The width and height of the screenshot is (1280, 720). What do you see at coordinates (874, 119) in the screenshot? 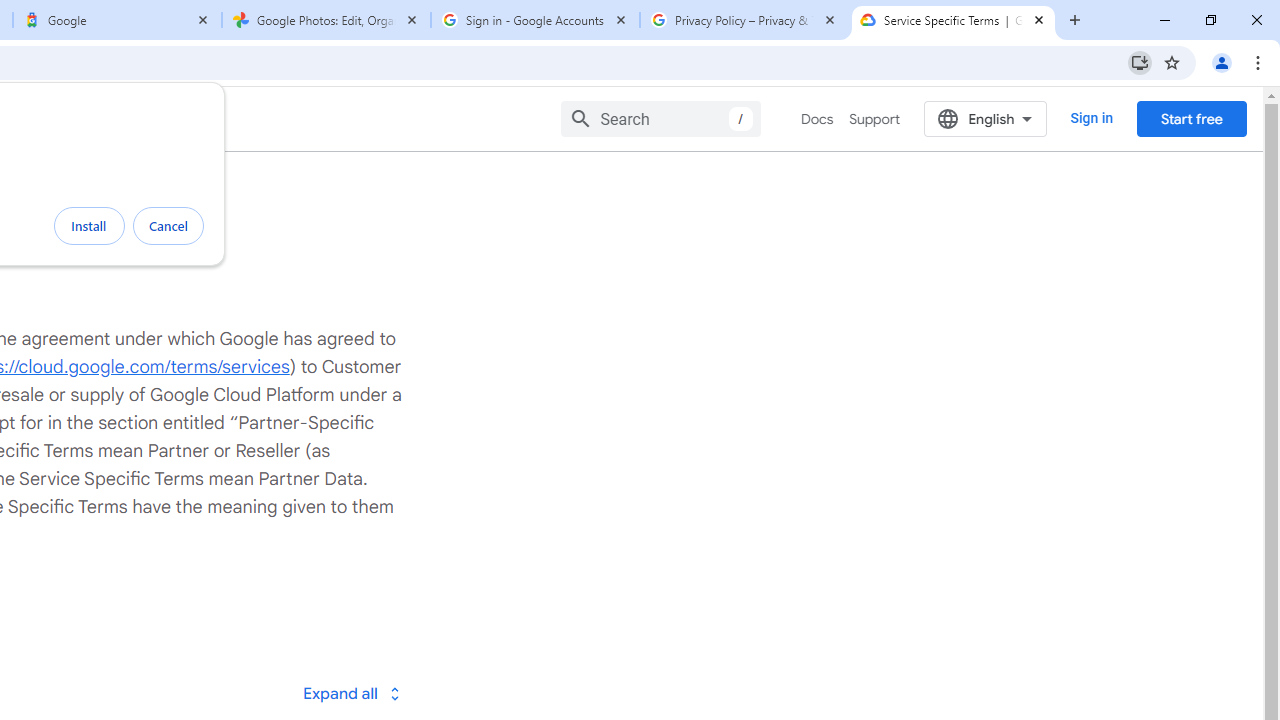
I see `Support` at bounding box center [874, 119].